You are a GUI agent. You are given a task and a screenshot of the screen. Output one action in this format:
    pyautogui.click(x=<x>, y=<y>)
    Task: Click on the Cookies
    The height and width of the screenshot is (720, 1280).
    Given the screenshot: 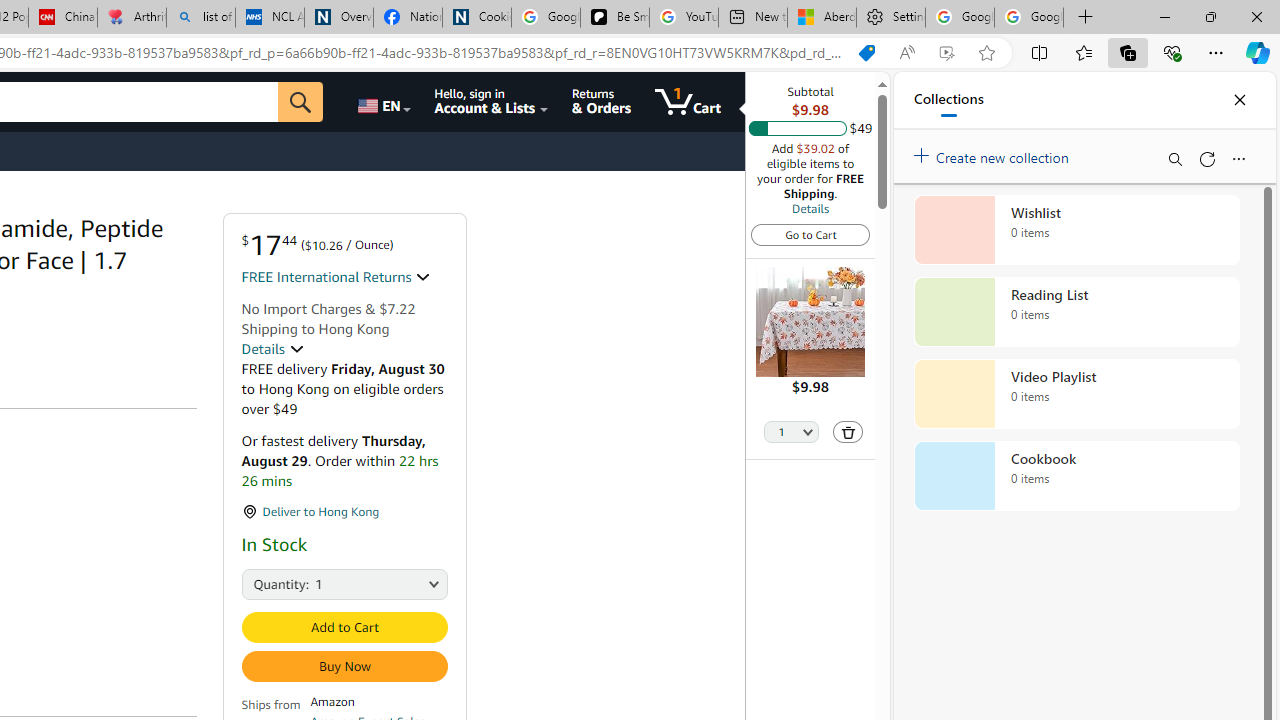 What is the action you would take?
    pyautogui.click(x=476, y=18)
    